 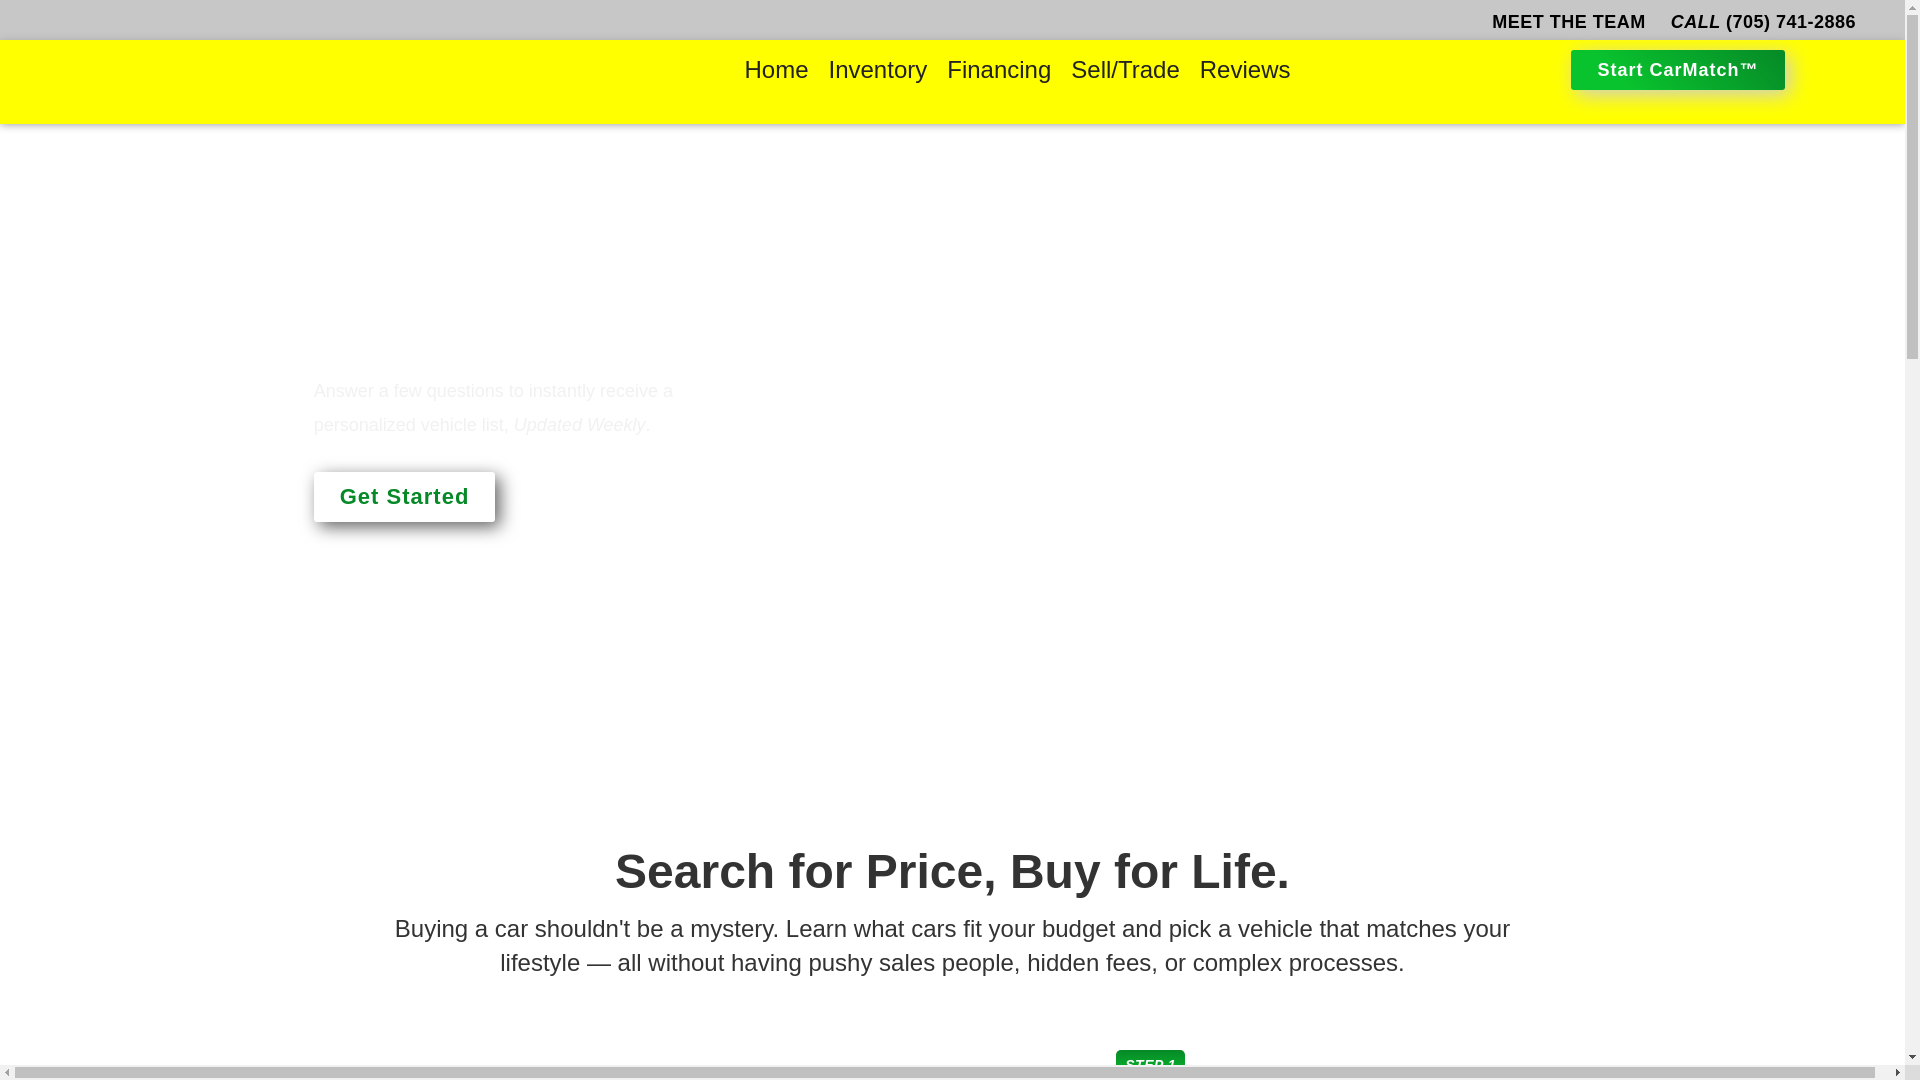 I want to click on MEET THE TEAM, so click(x=1569, y=22).